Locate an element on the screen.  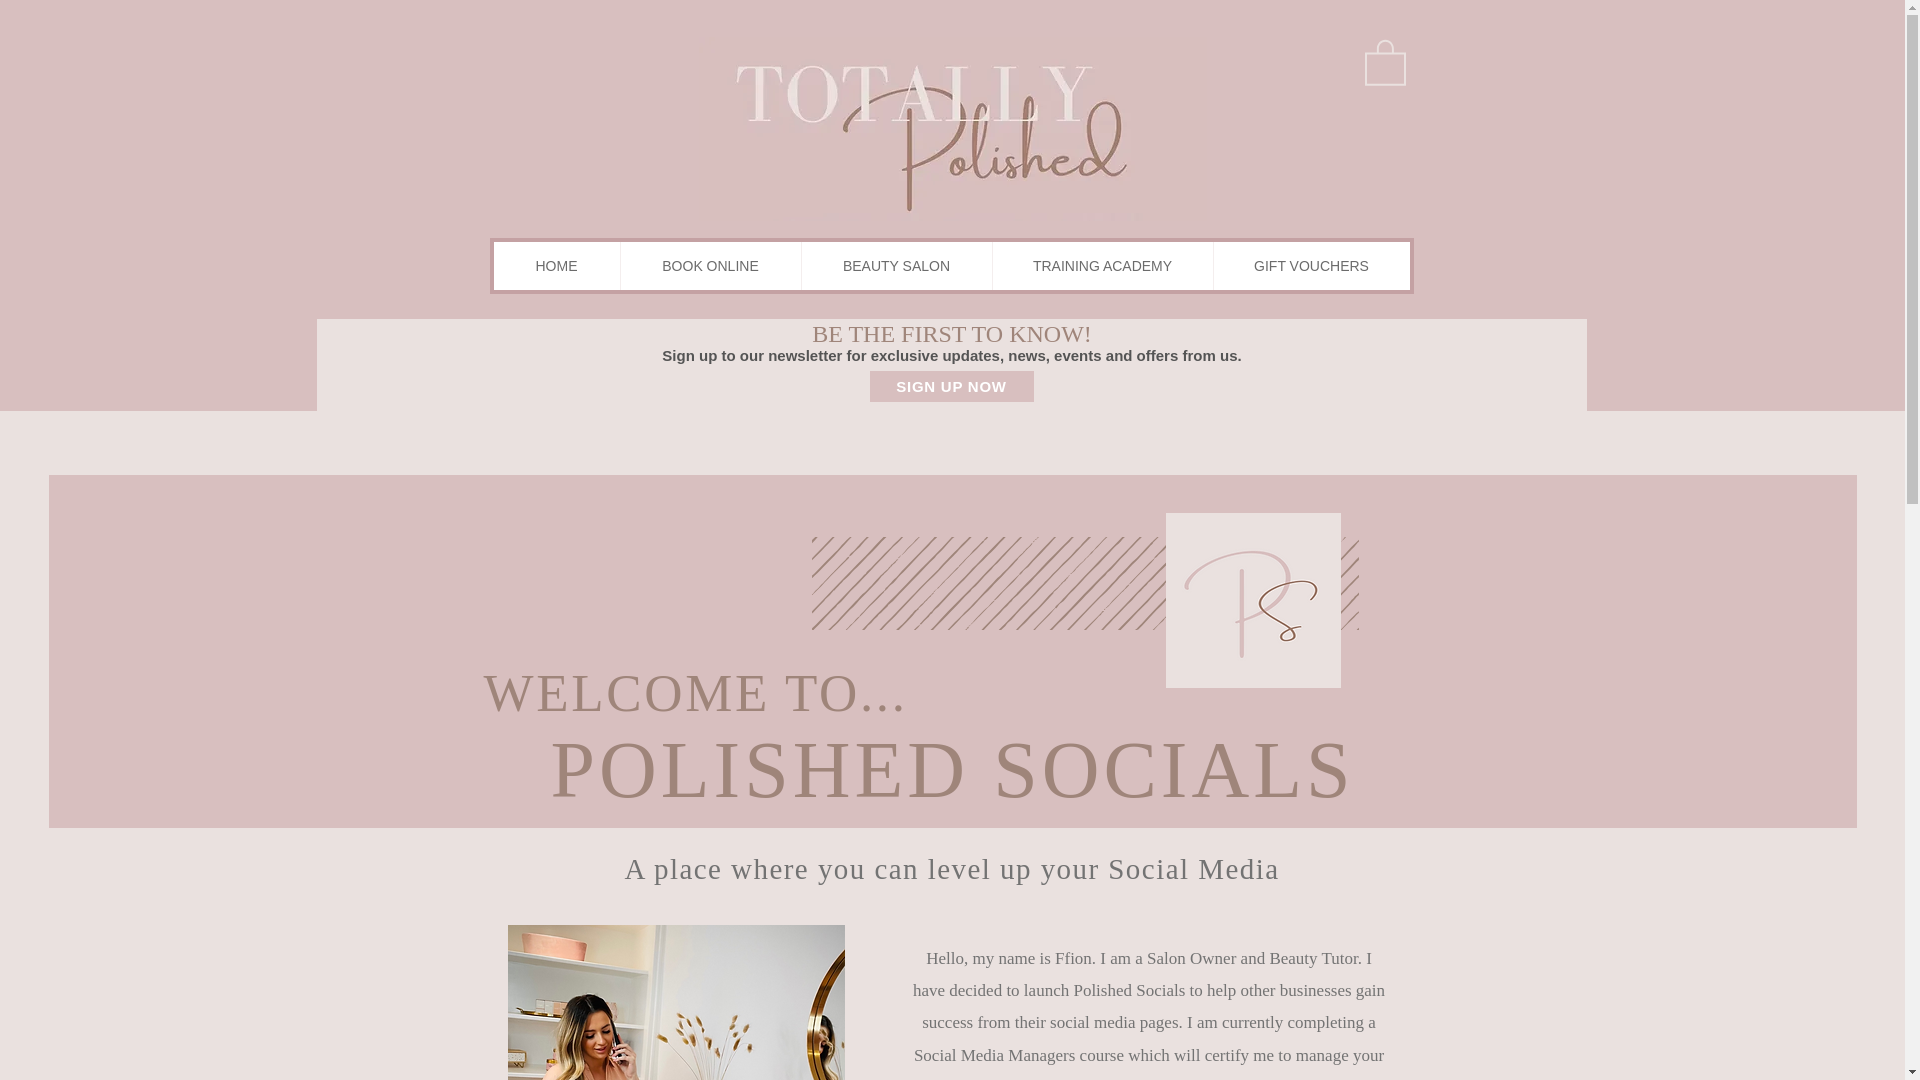
SIGN UP NOW is located at coordinates (952, 386).